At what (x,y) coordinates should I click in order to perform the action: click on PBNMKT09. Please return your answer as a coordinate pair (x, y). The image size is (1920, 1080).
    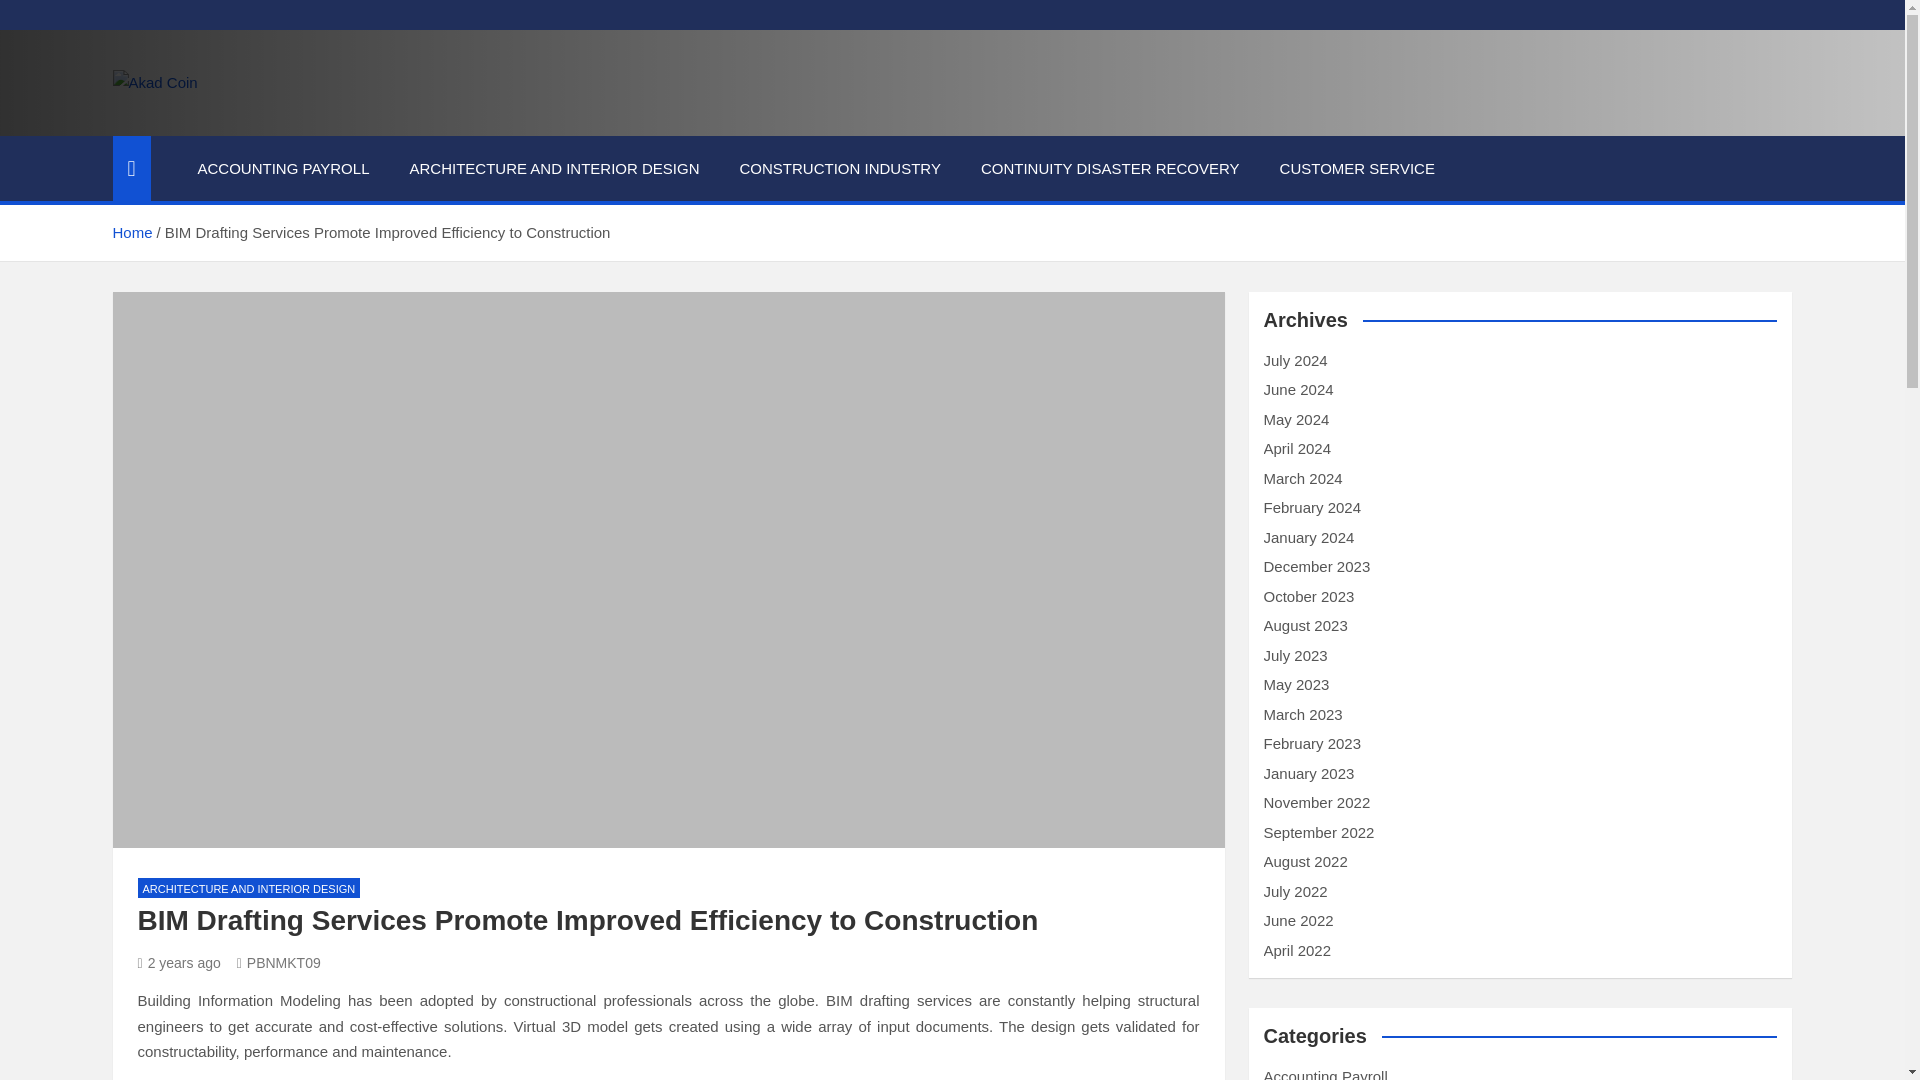
    Looking at the image, I should click on (278, 962).